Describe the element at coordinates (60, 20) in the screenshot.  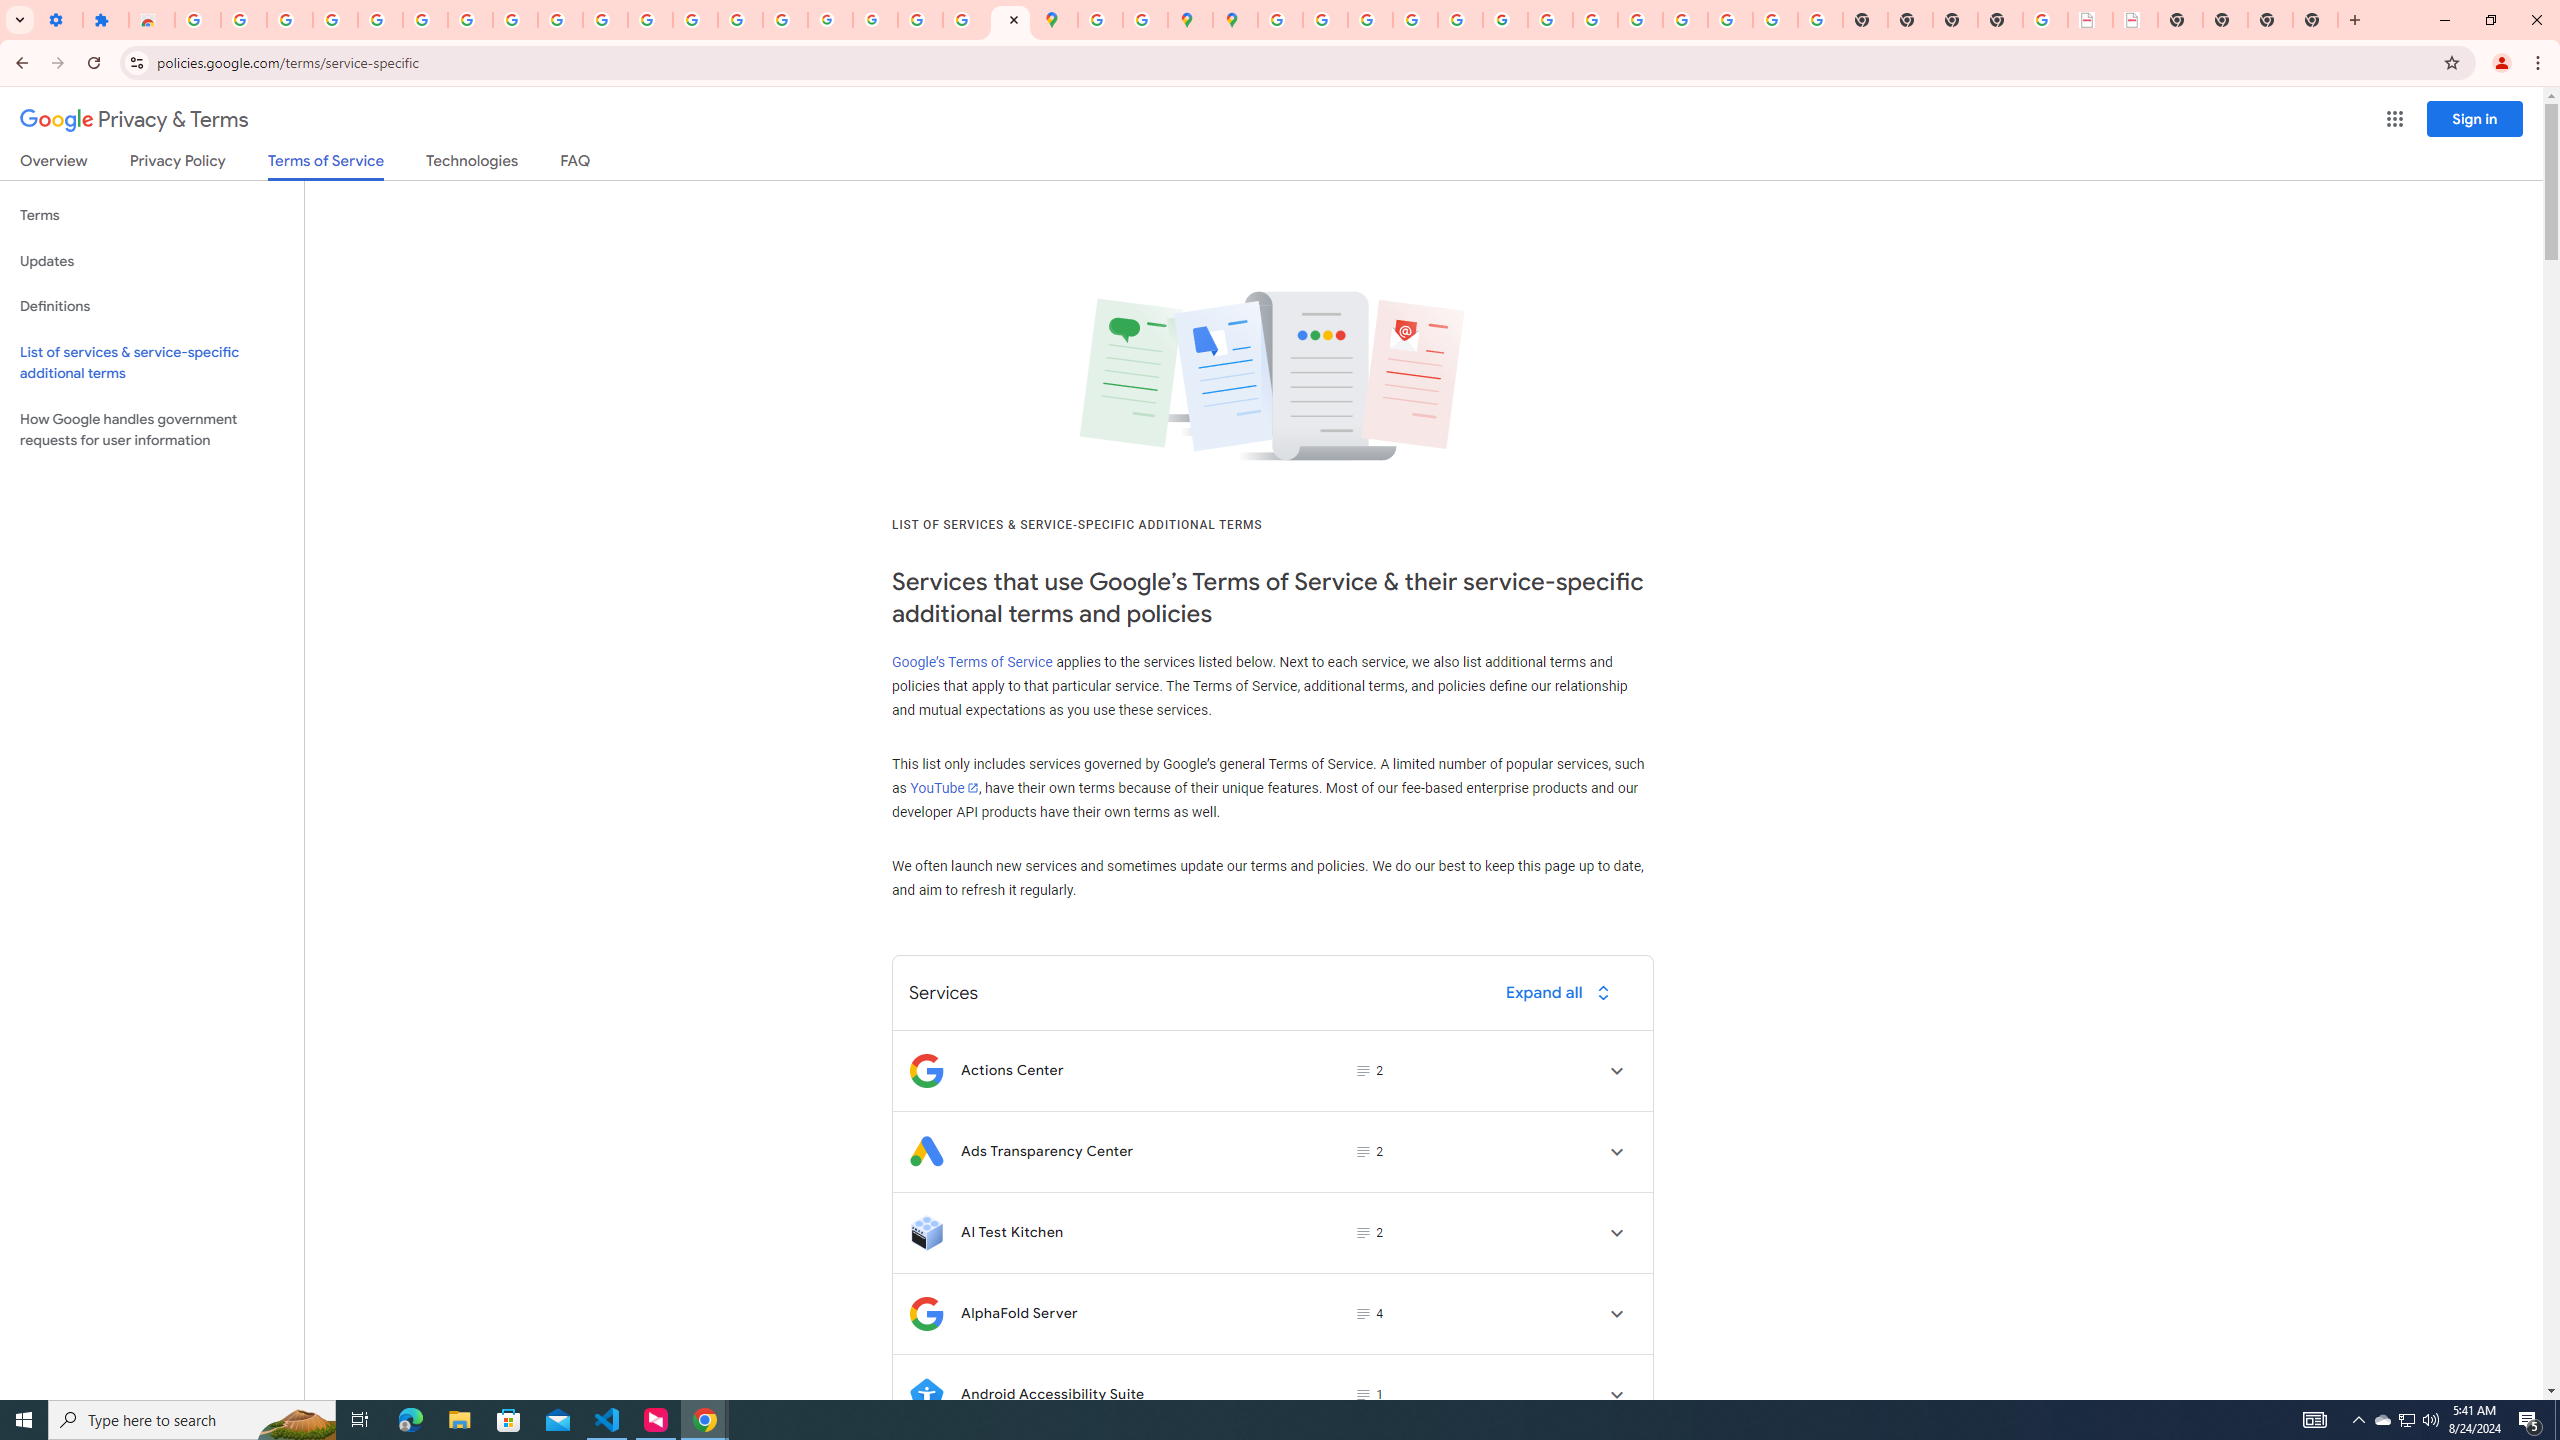
I see `Settings - On startup` at that location.